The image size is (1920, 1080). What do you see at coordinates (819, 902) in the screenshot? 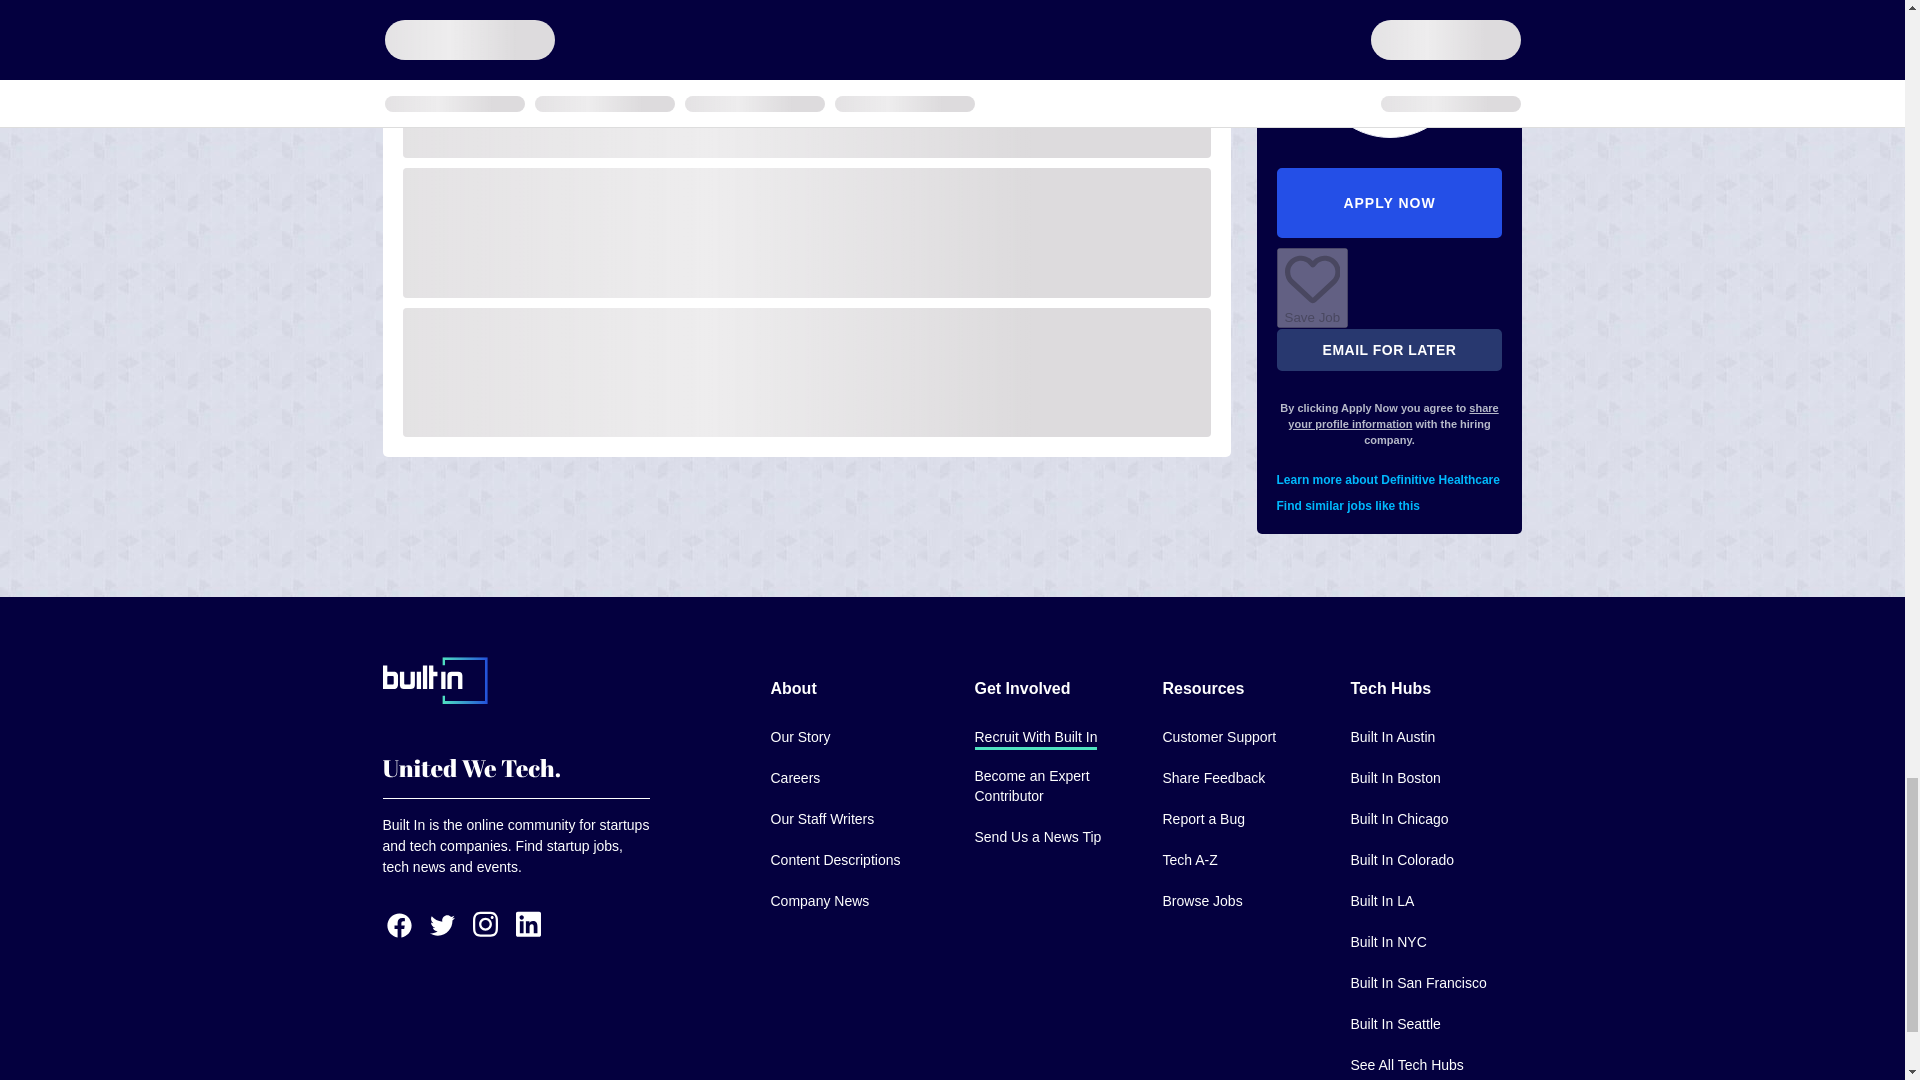
I see `Company News` at bounding box center [819, 902].